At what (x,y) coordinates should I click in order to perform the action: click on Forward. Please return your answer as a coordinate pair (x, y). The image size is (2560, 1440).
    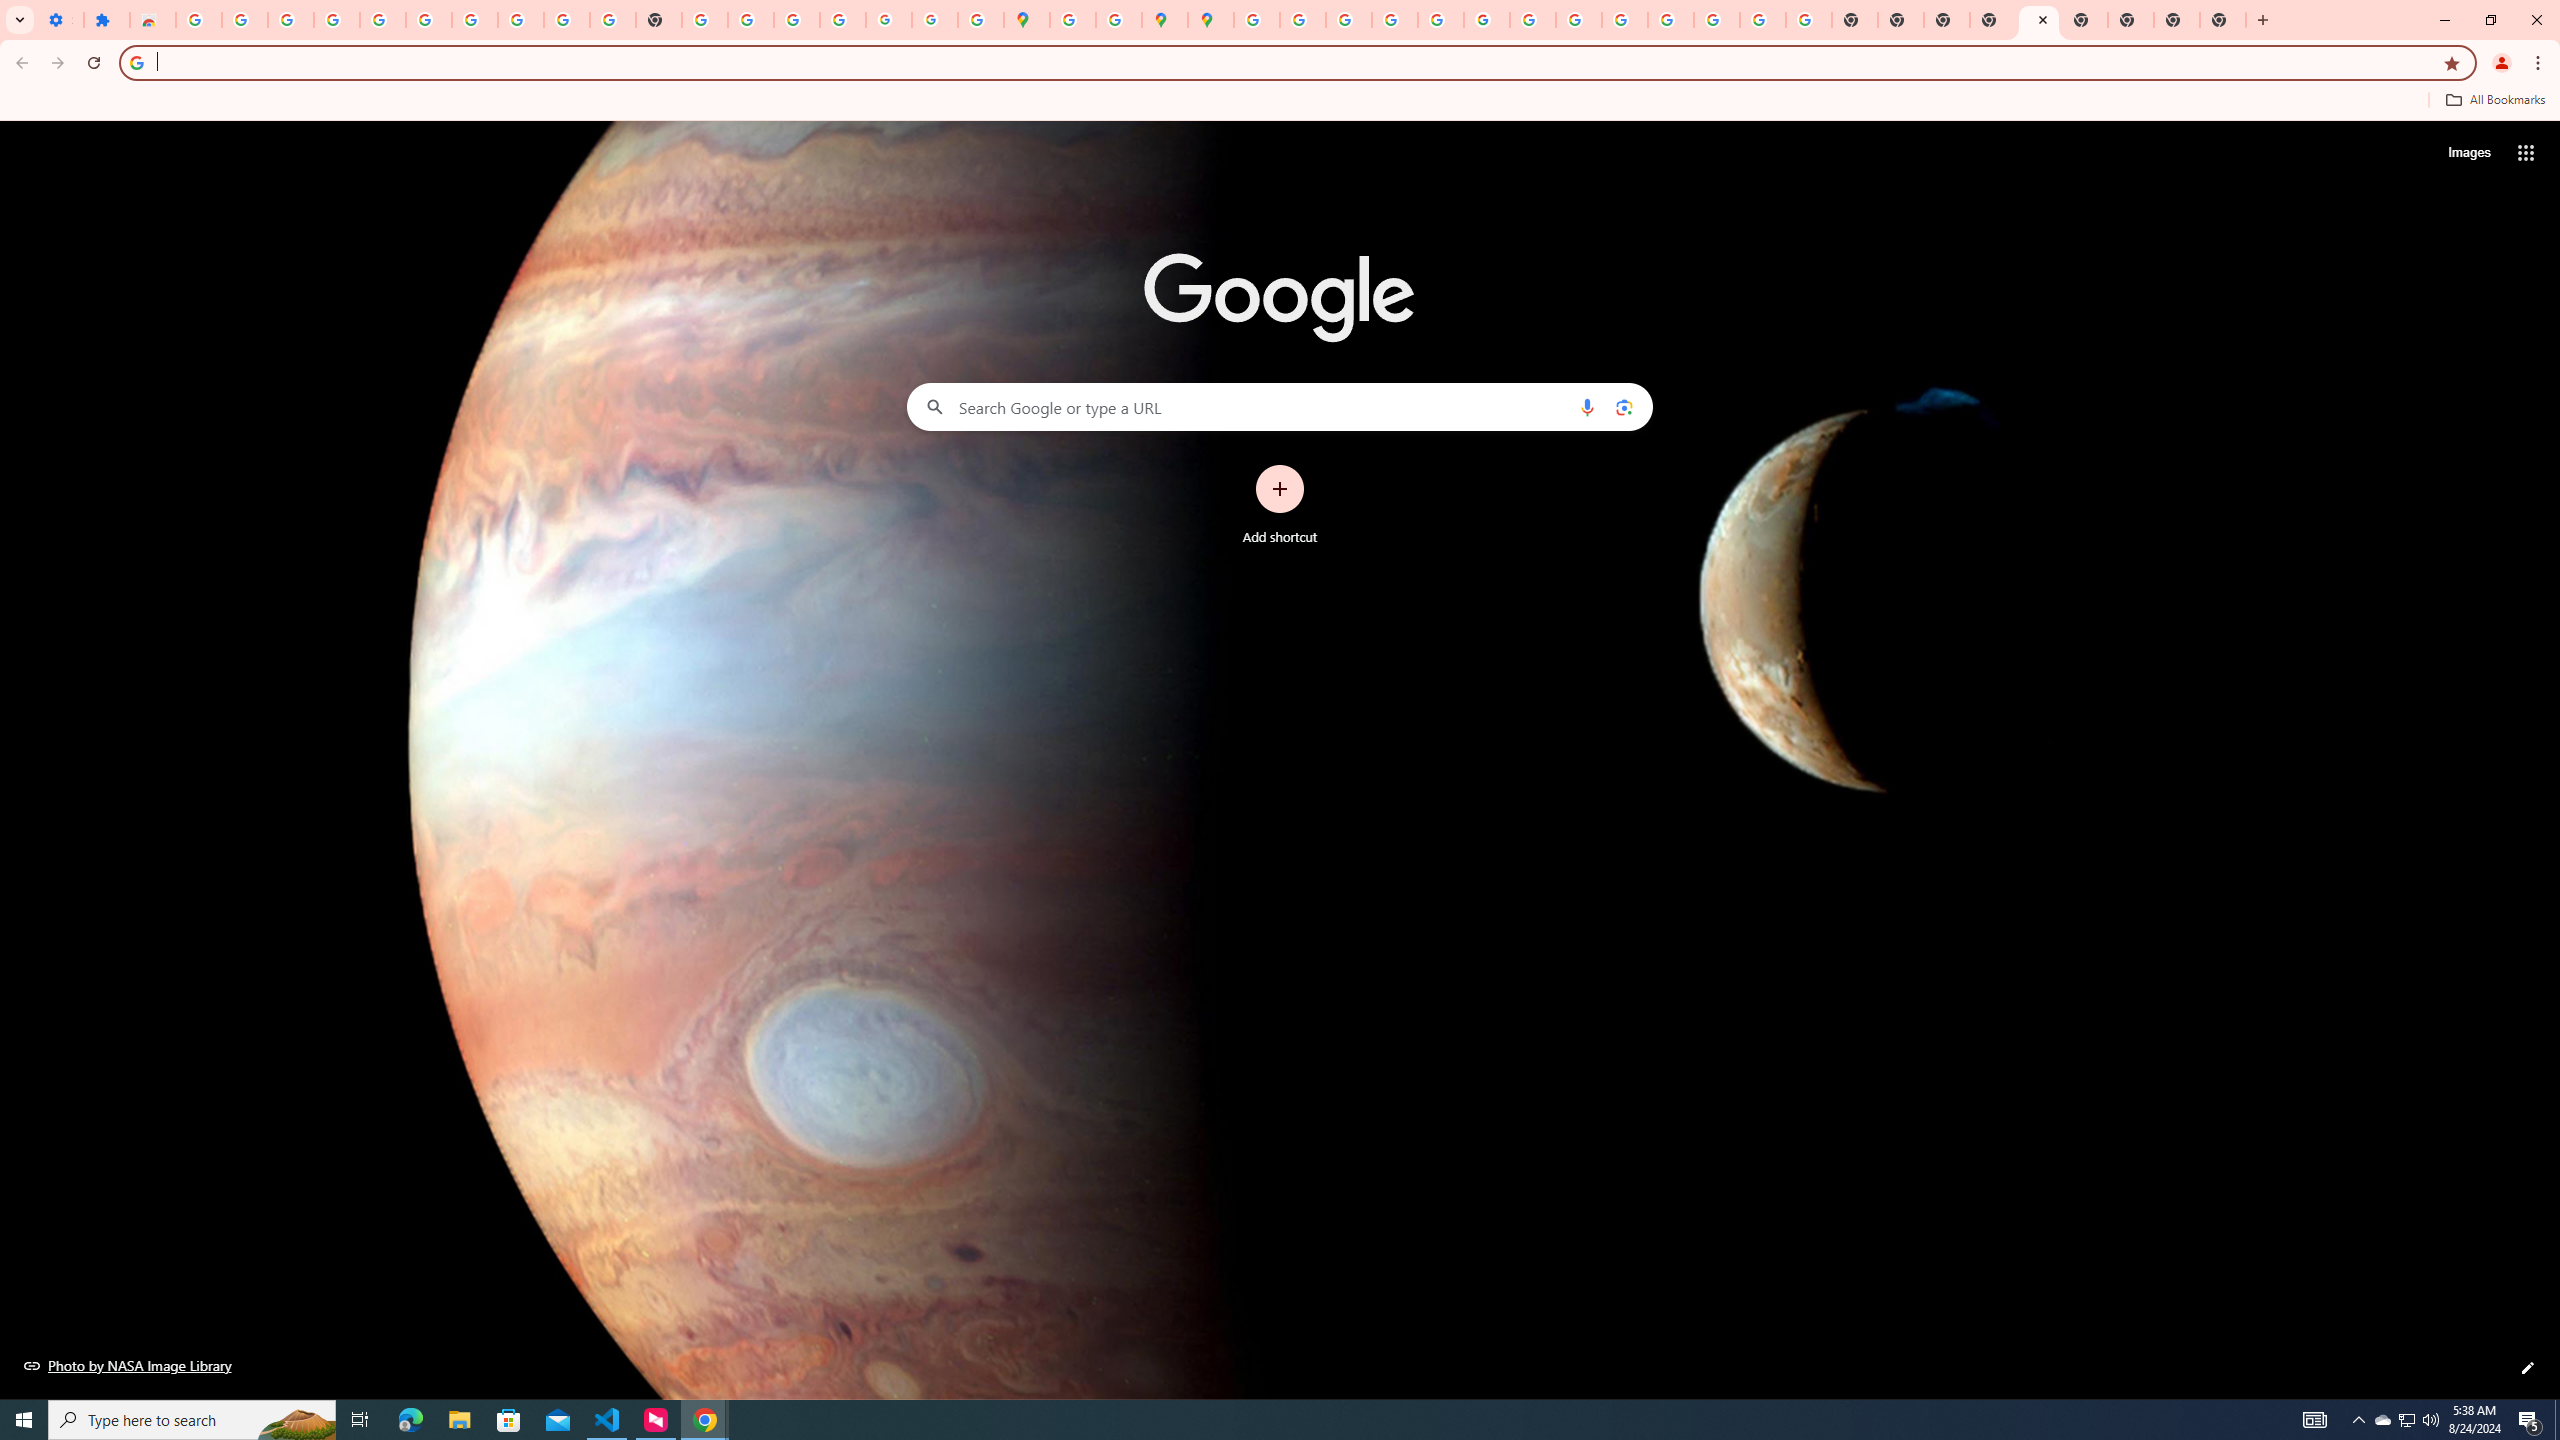
    Looking at the image, I should click on (57, 63).